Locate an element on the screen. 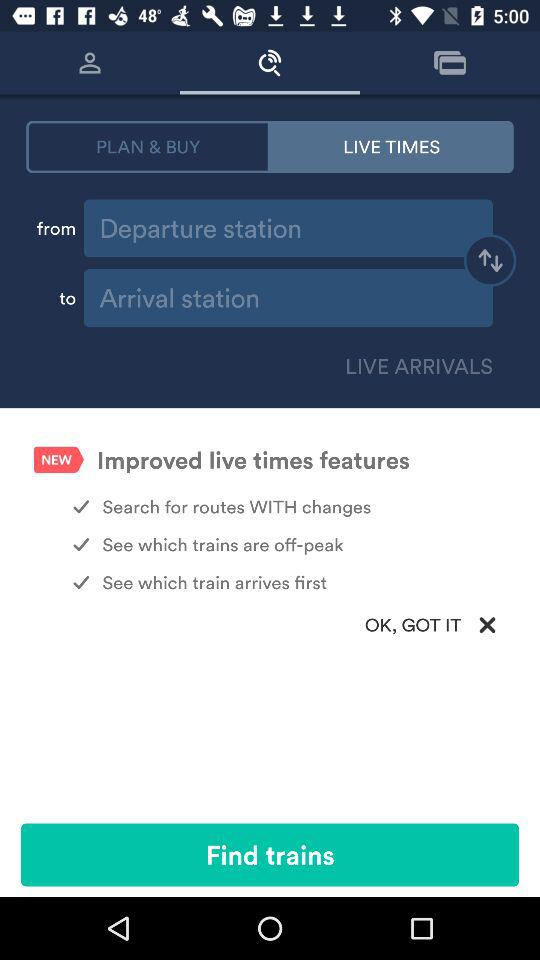 The image size is (540, 960). choose item to the left of the live times icon is located at coordinates (148, 146).